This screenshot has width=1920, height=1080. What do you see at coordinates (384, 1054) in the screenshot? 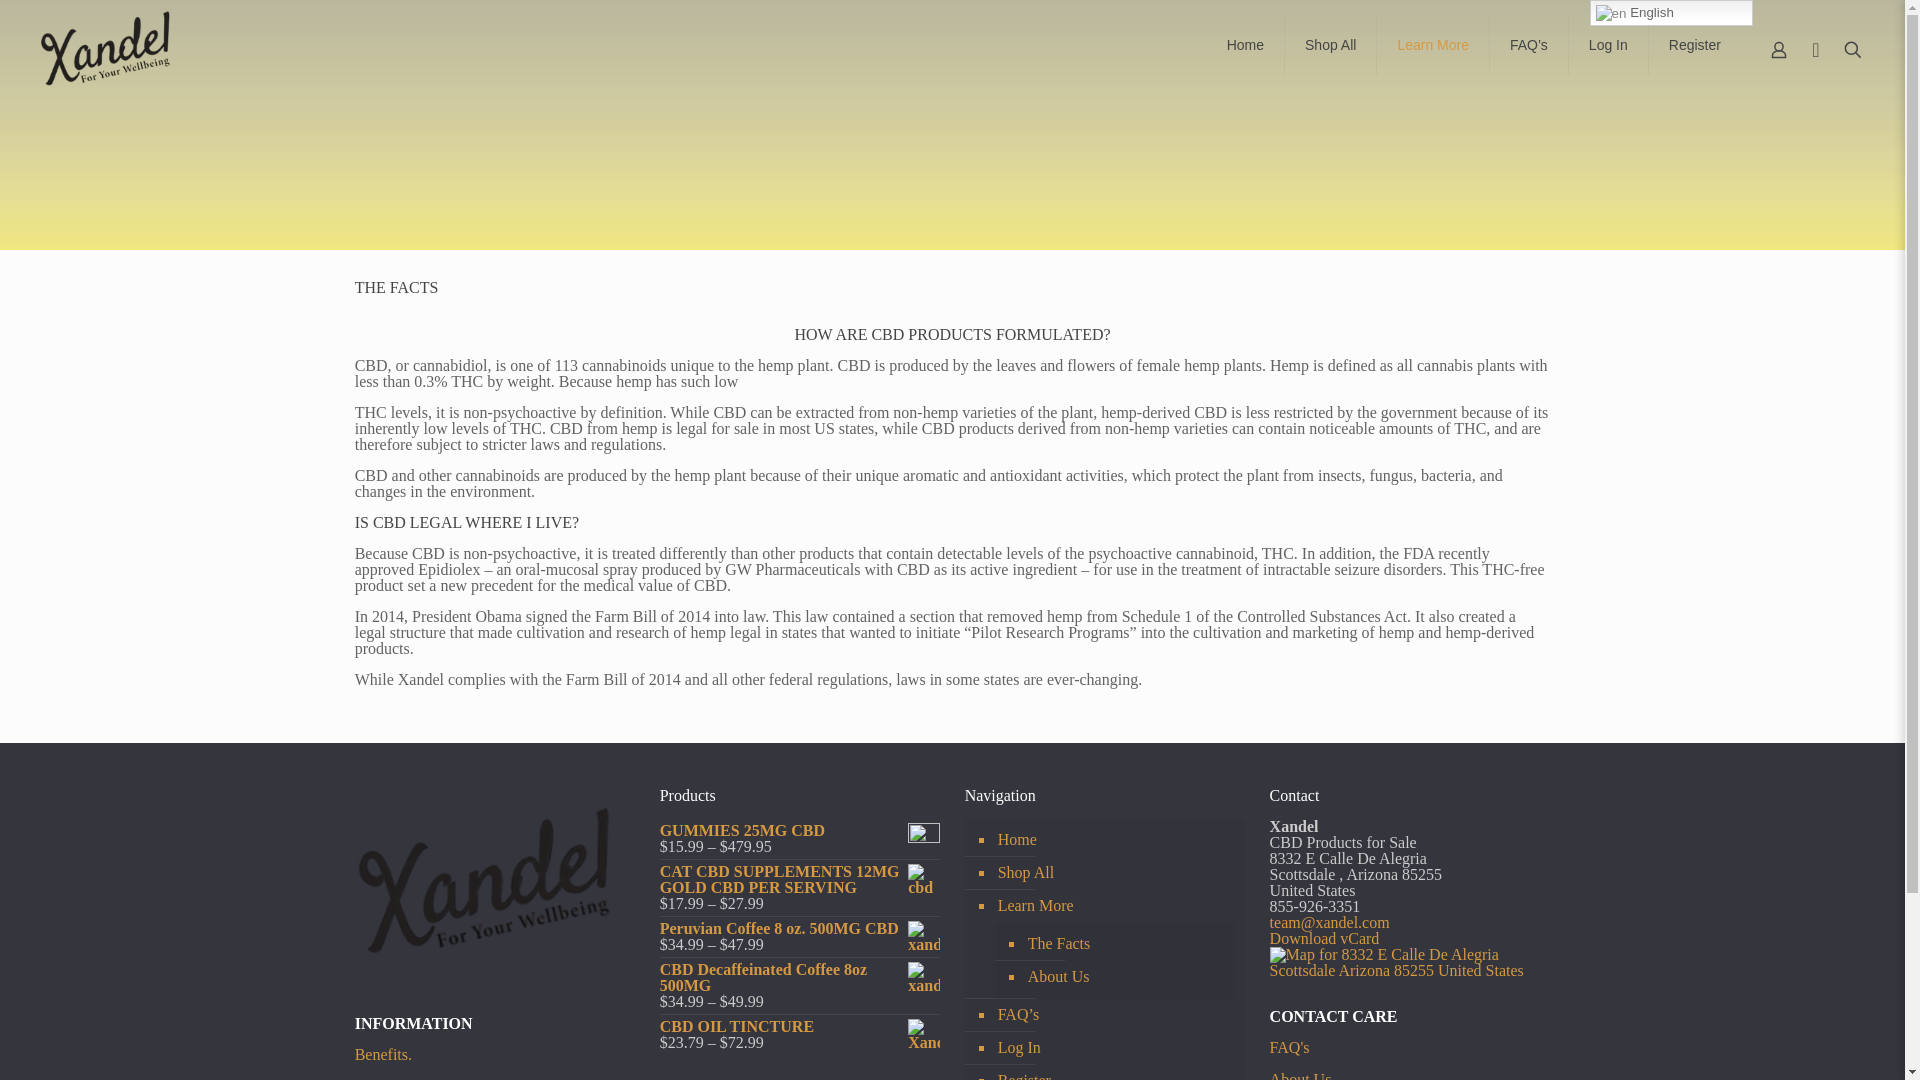
I see `Benefits.` at bounding box center [384, 1054].